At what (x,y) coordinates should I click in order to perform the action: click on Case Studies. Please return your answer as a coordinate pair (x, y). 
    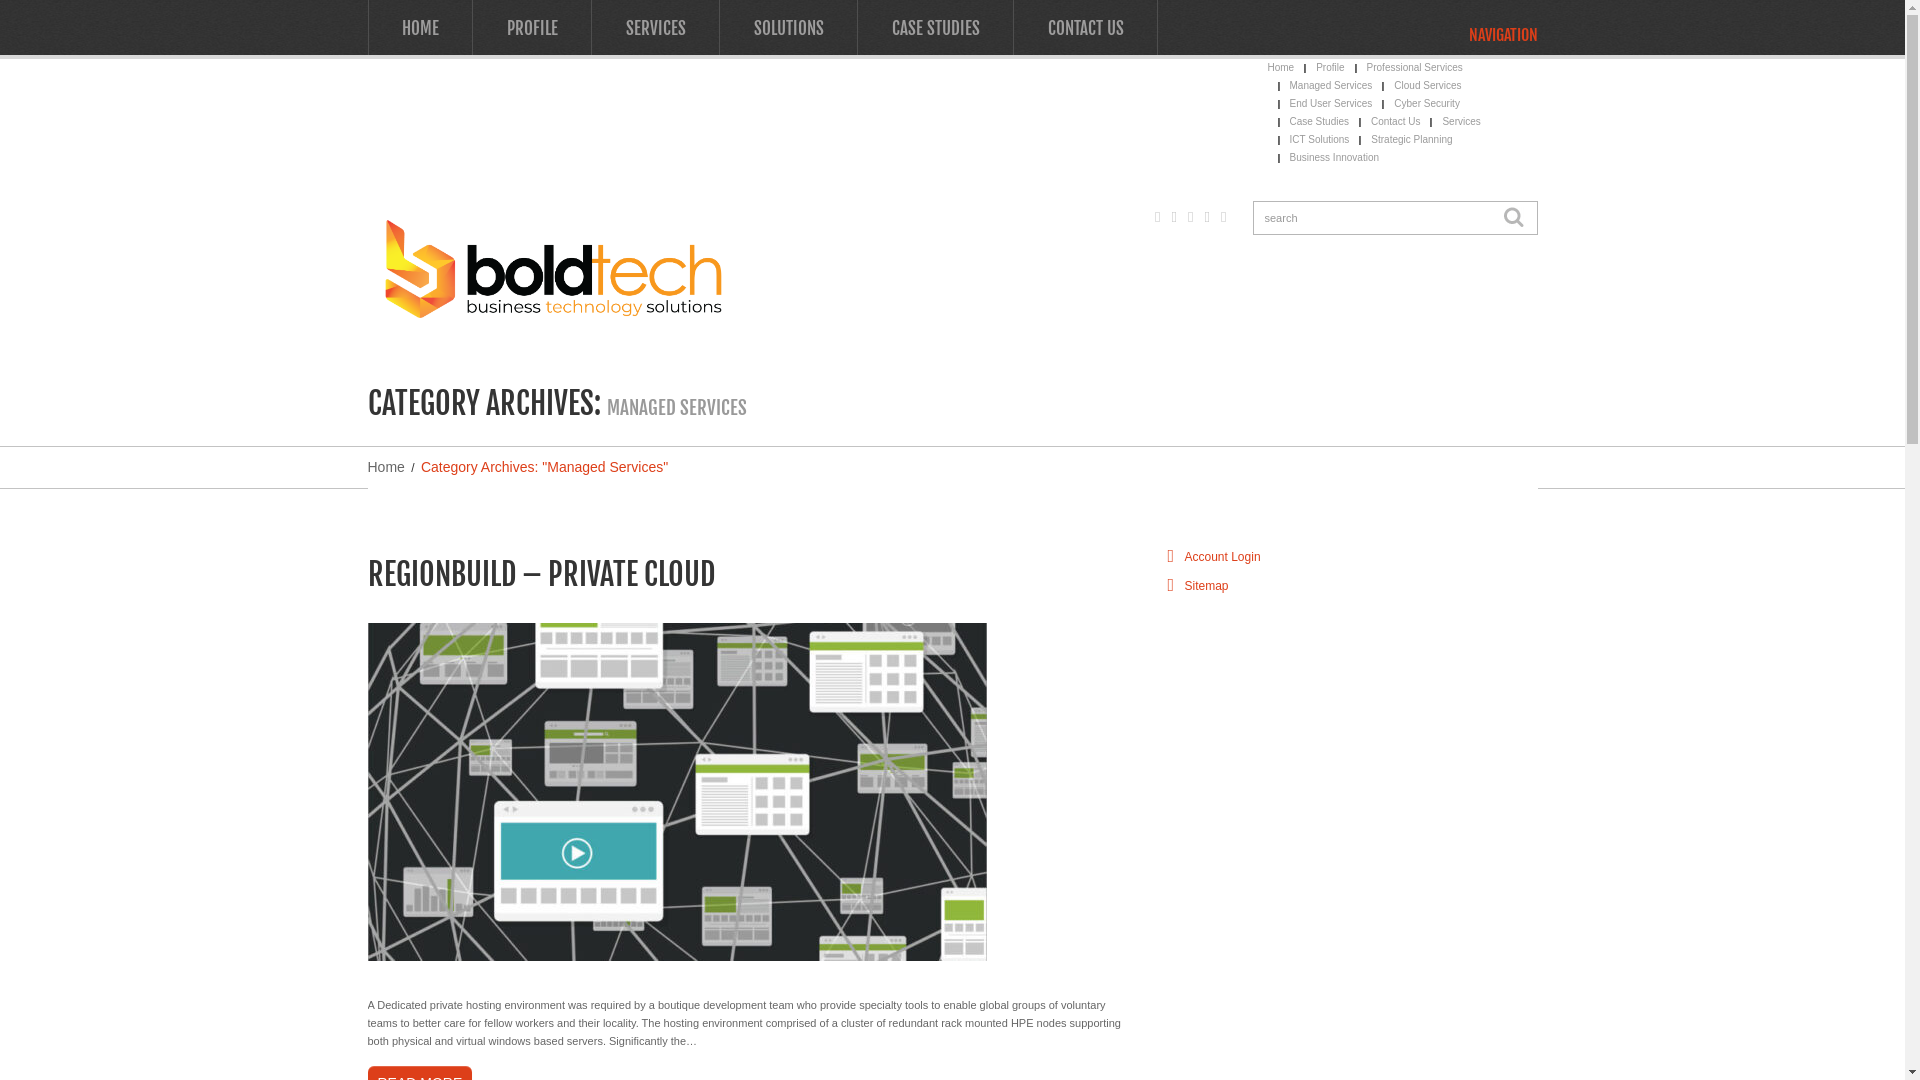
    Looking at the image, I should click on (1320, 122).